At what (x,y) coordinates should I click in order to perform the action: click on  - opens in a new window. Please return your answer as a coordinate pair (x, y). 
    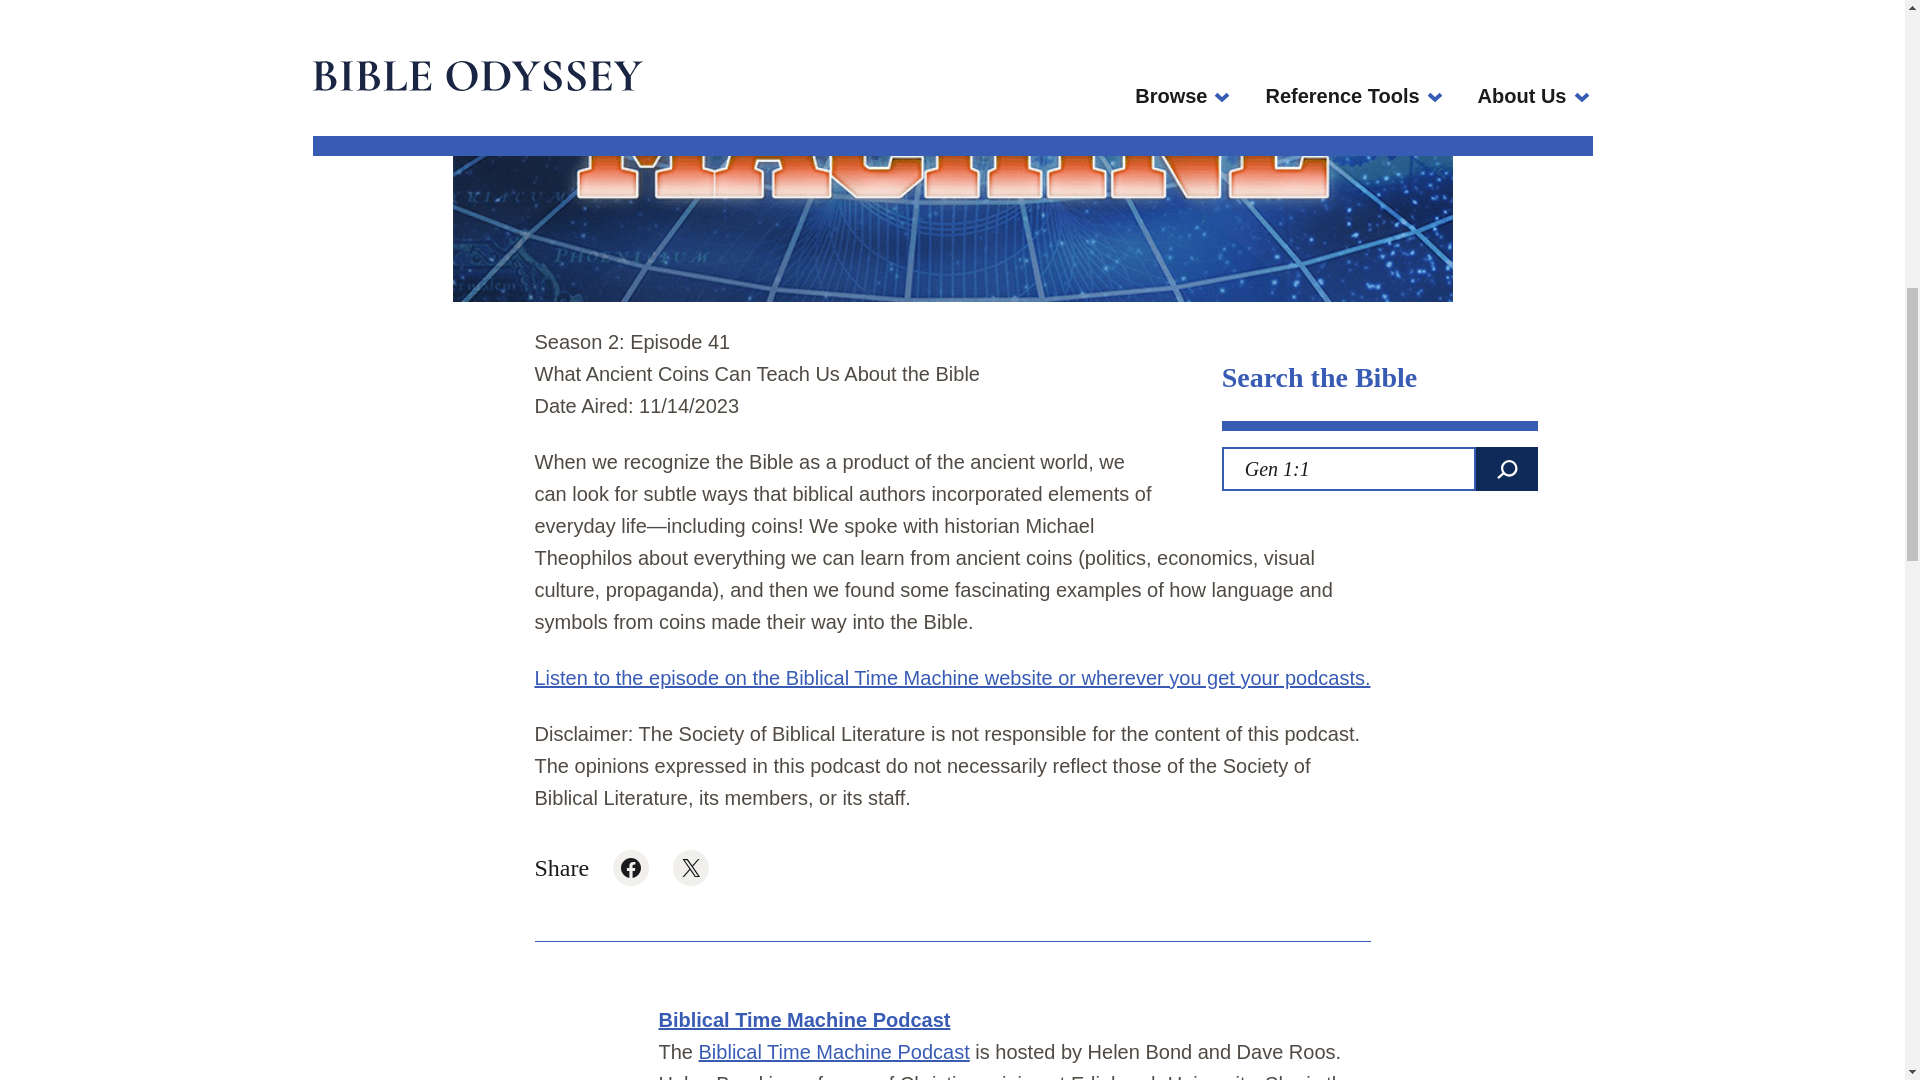
    Looking at the image, I should click on (690, 867).